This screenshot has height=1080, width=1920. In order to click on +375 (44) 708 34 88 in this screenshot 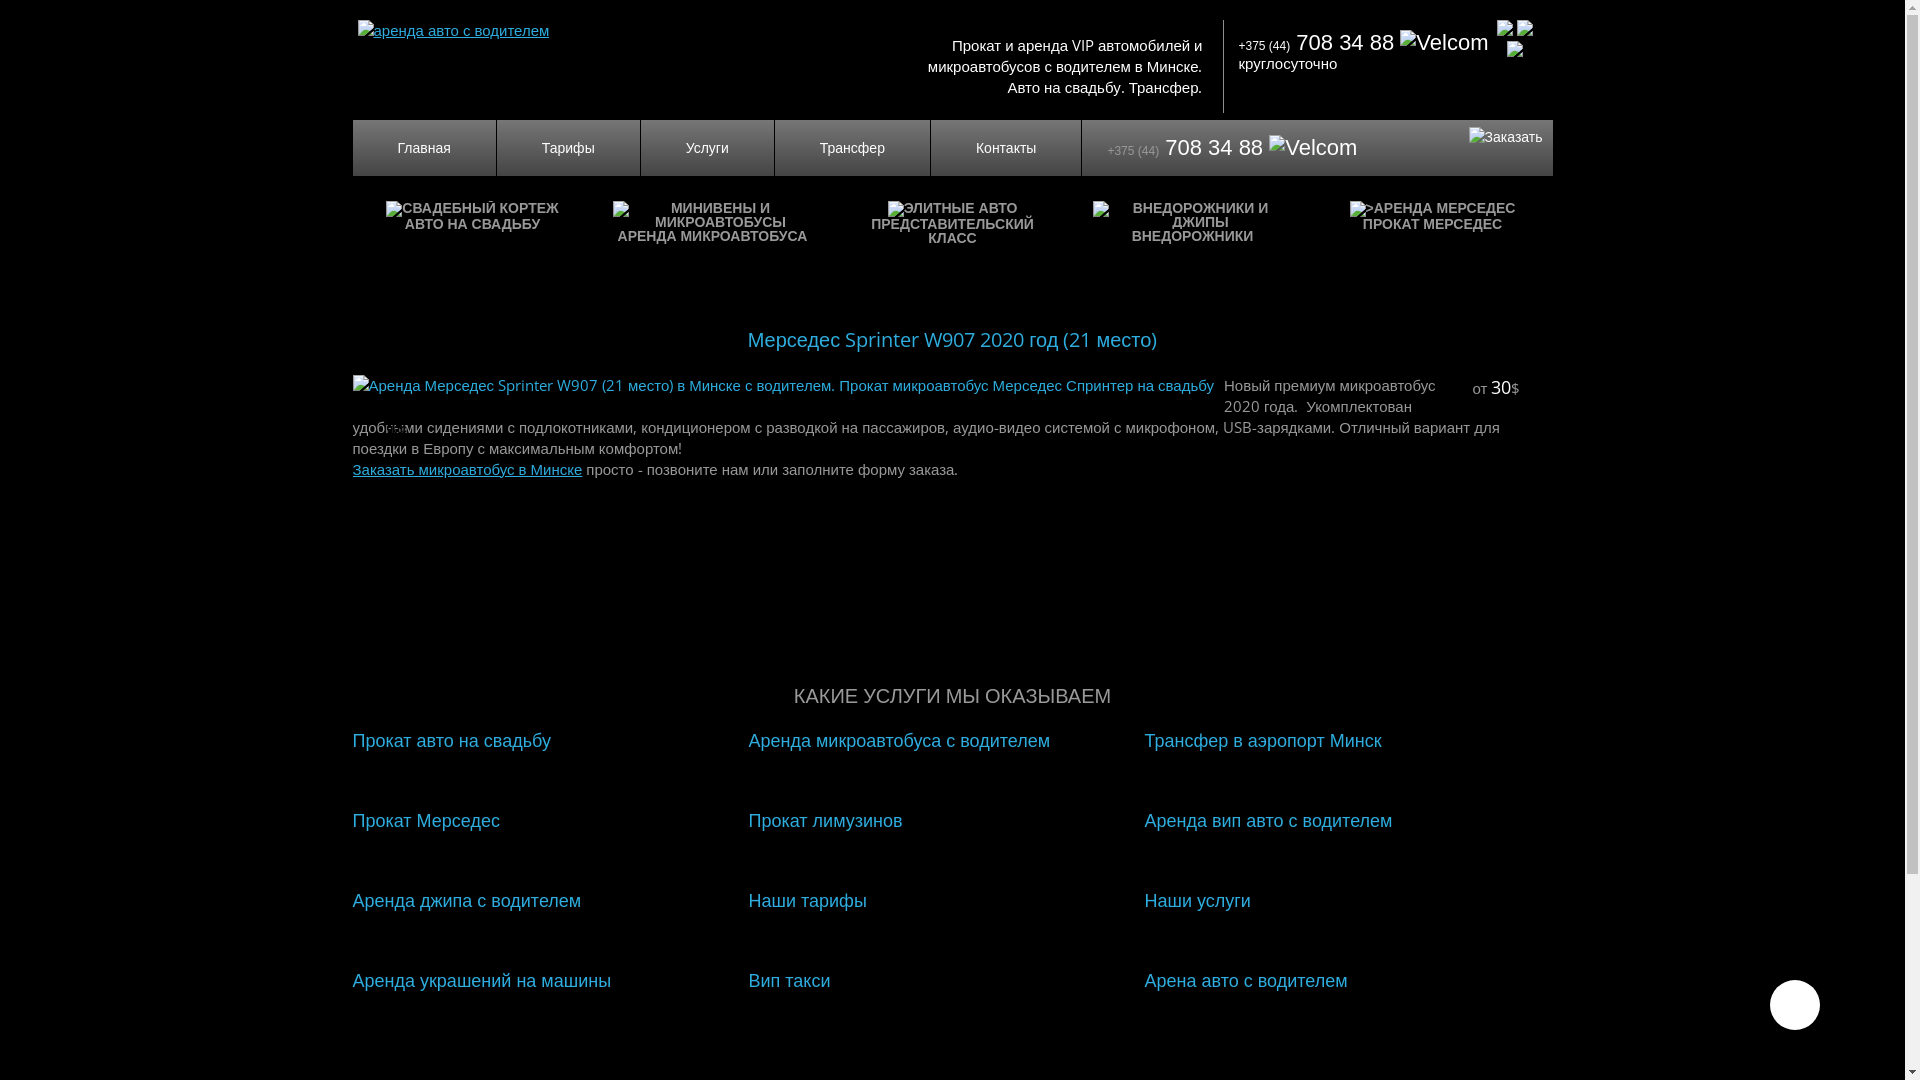, I will do `click(1363, 42)`.